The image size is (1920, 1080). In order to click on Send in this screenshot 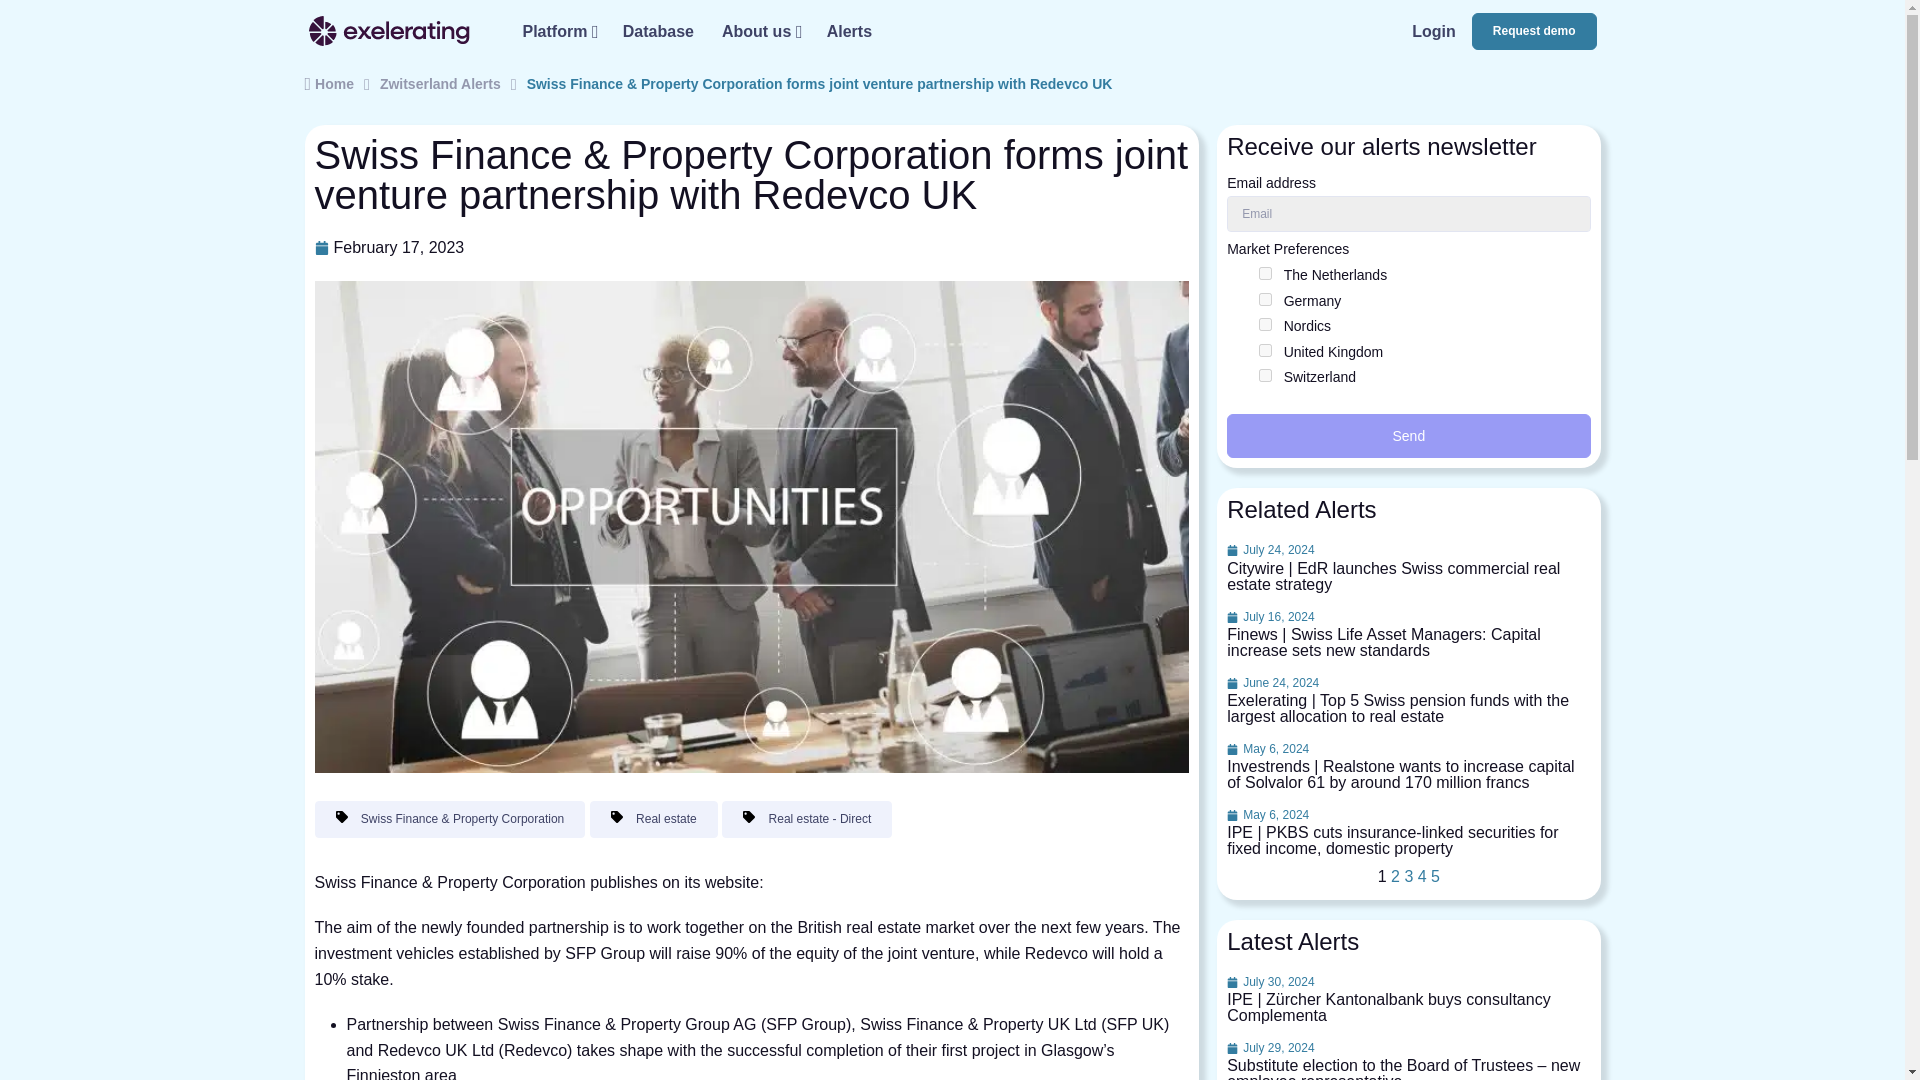, I will do `click(1408, 435)`.